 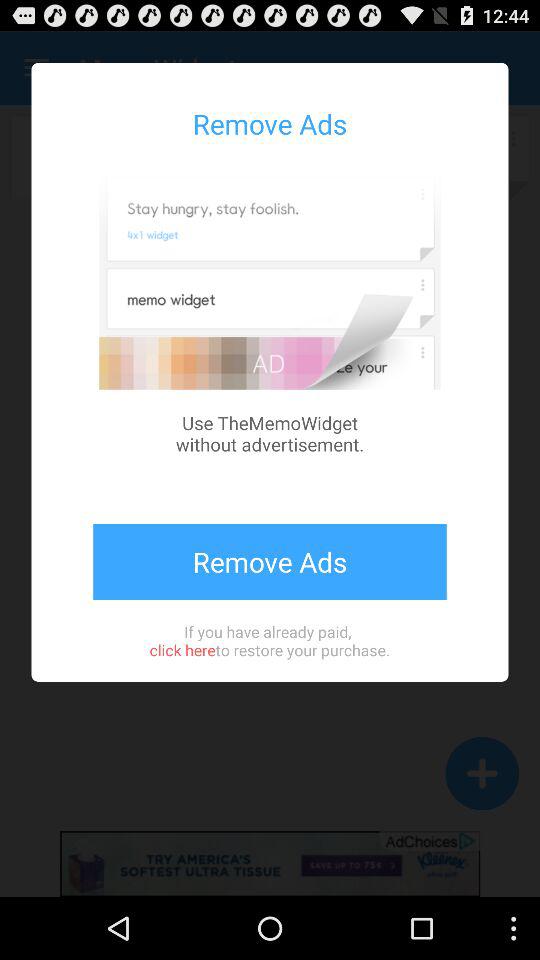 What do you see at coordinates (269, 640) in the screenshot?
I see `jump until the if you have icon` at bounding box center [269, 640].